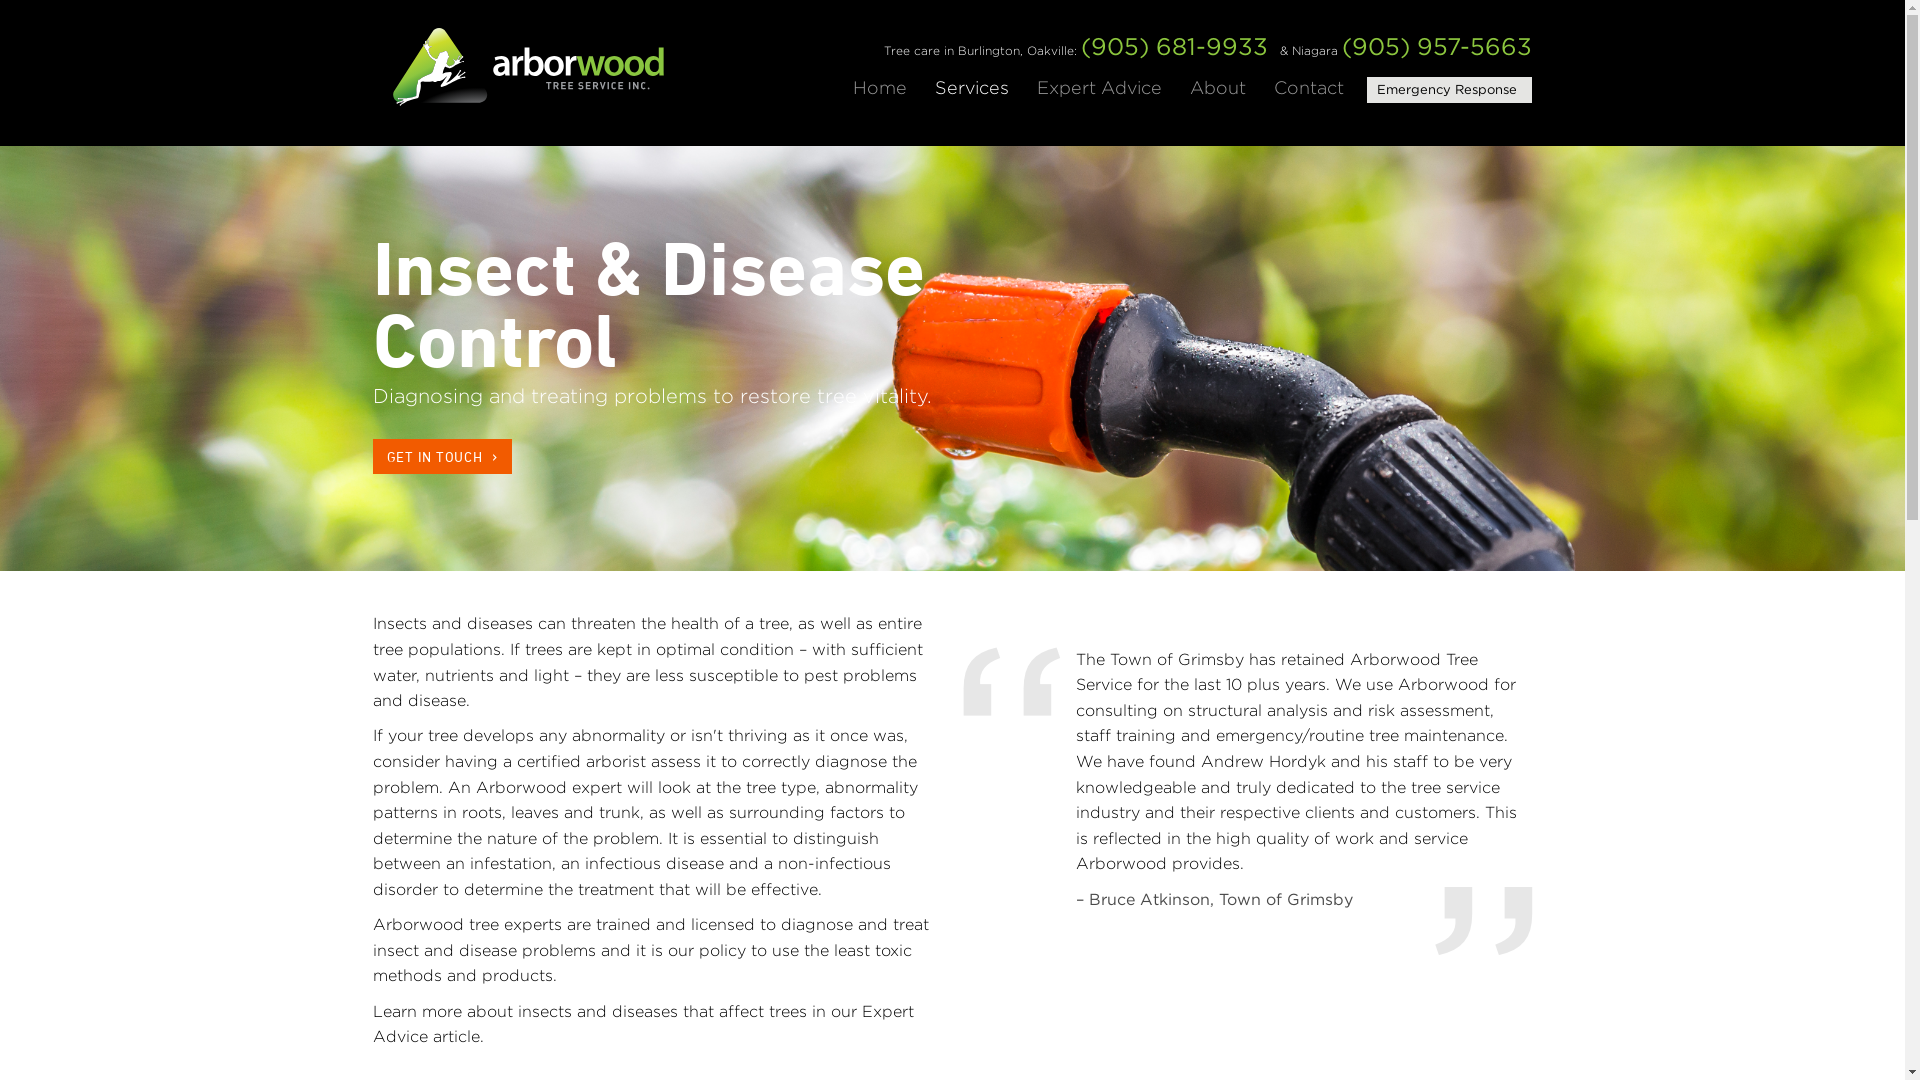 Image resolution: width=1920 pixels, height=1080 pixels. Describe the element at coordinates (1447, 90) in the screenshot. I see `Emergency Response` at that location.